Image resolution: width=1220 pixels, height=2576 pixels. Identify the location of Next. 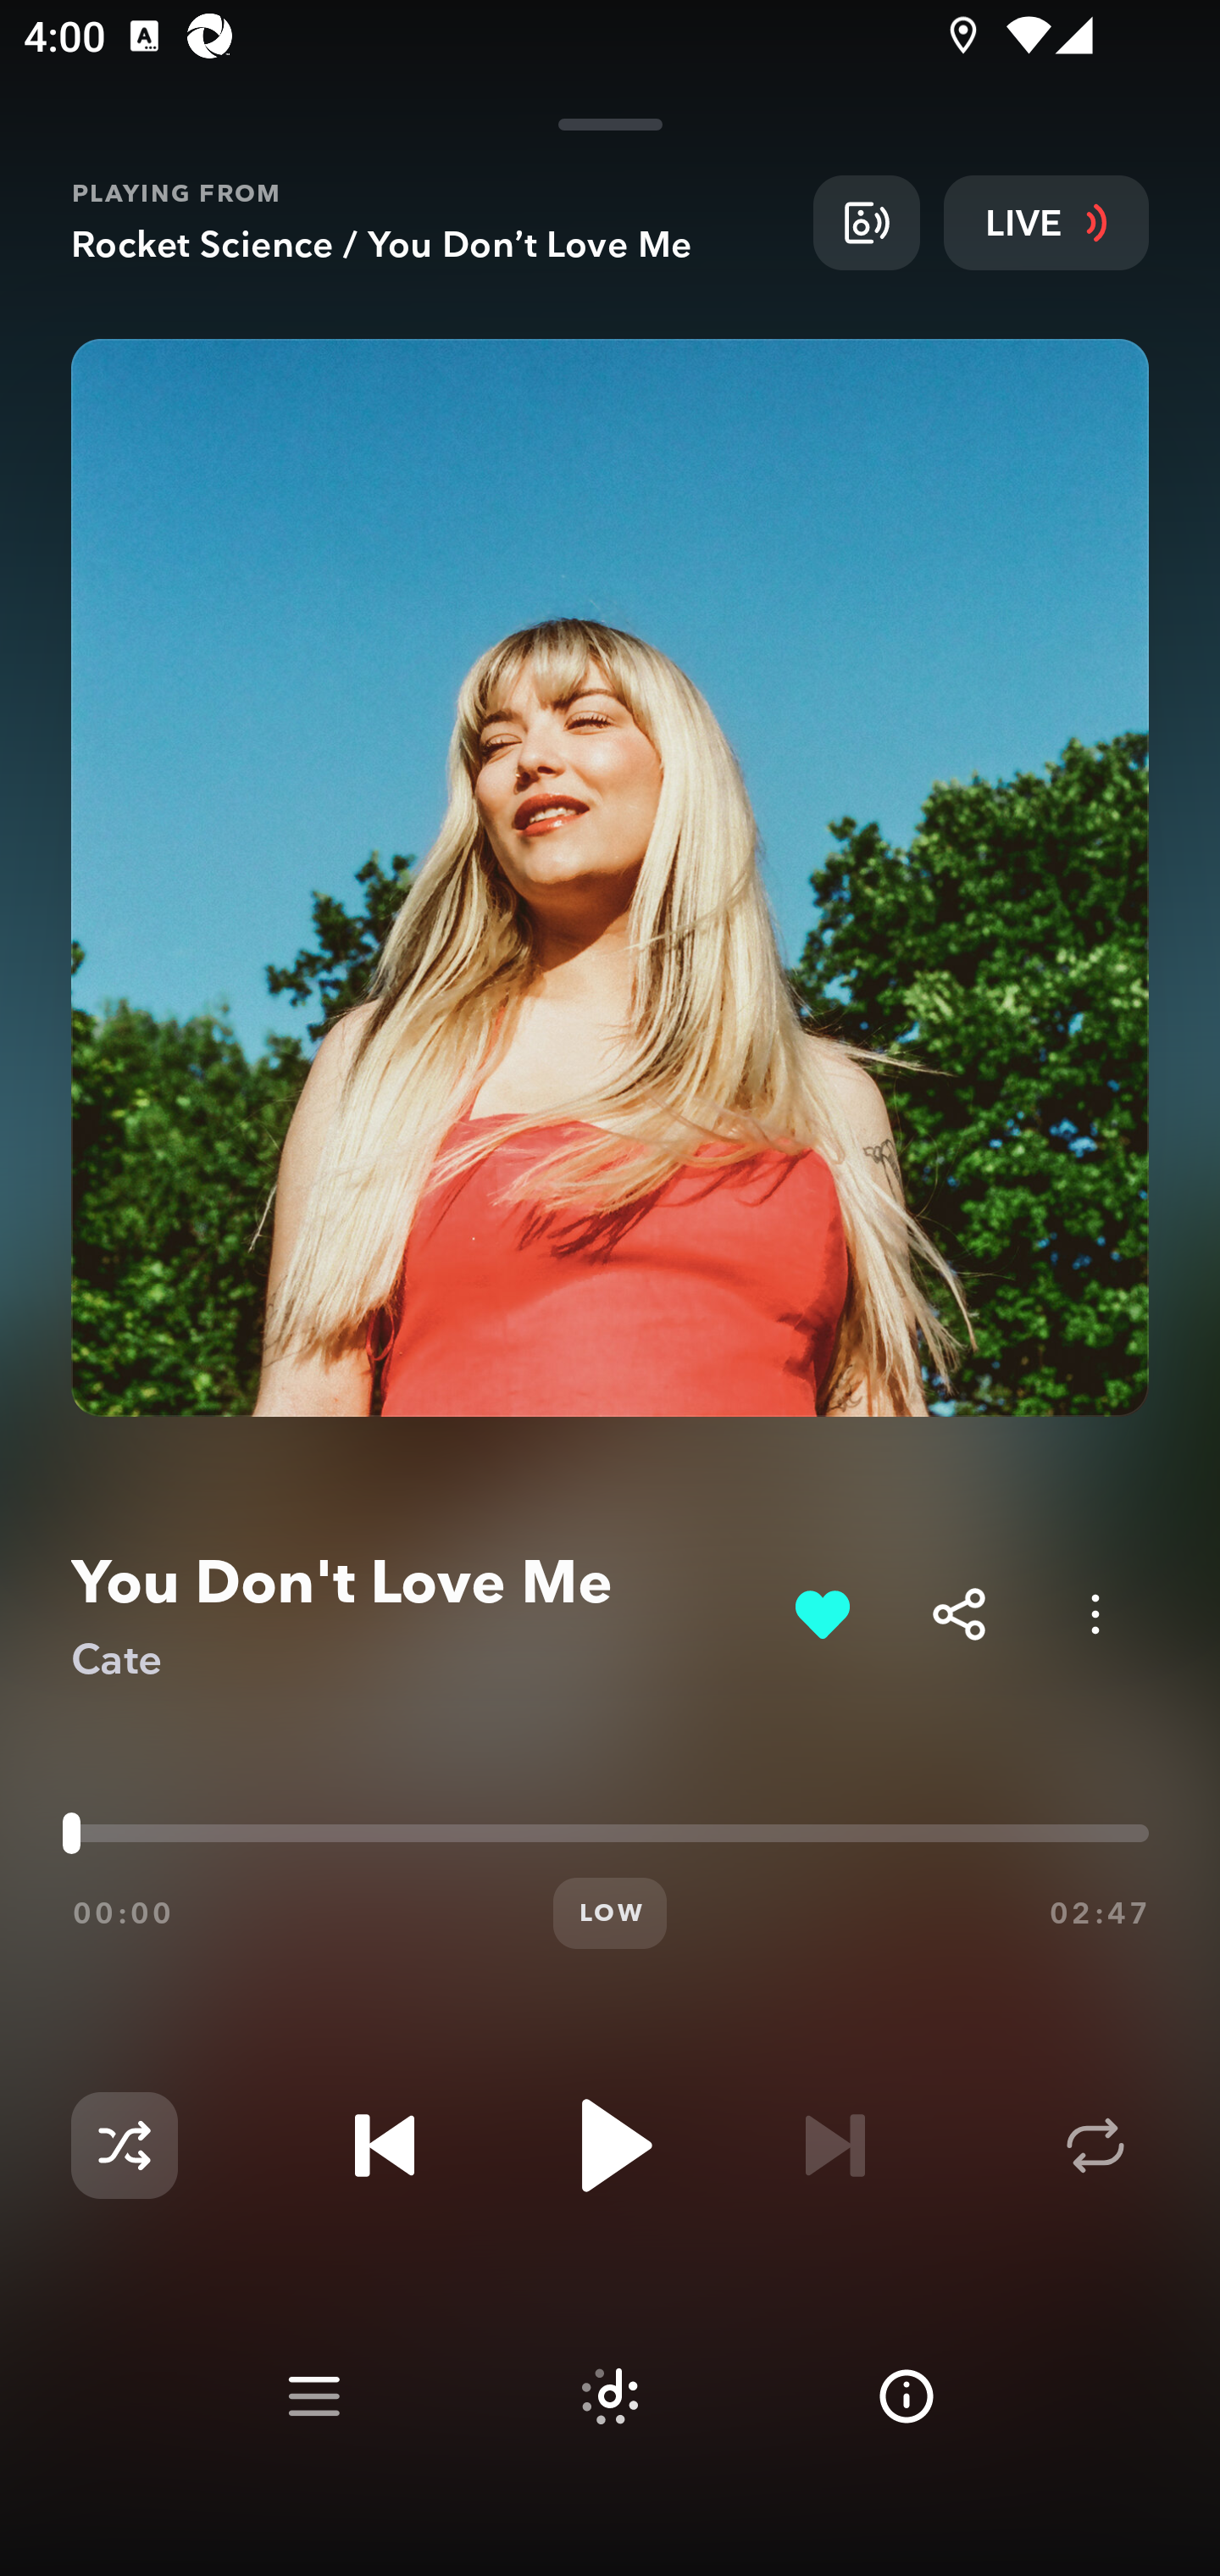
(835, 2146).